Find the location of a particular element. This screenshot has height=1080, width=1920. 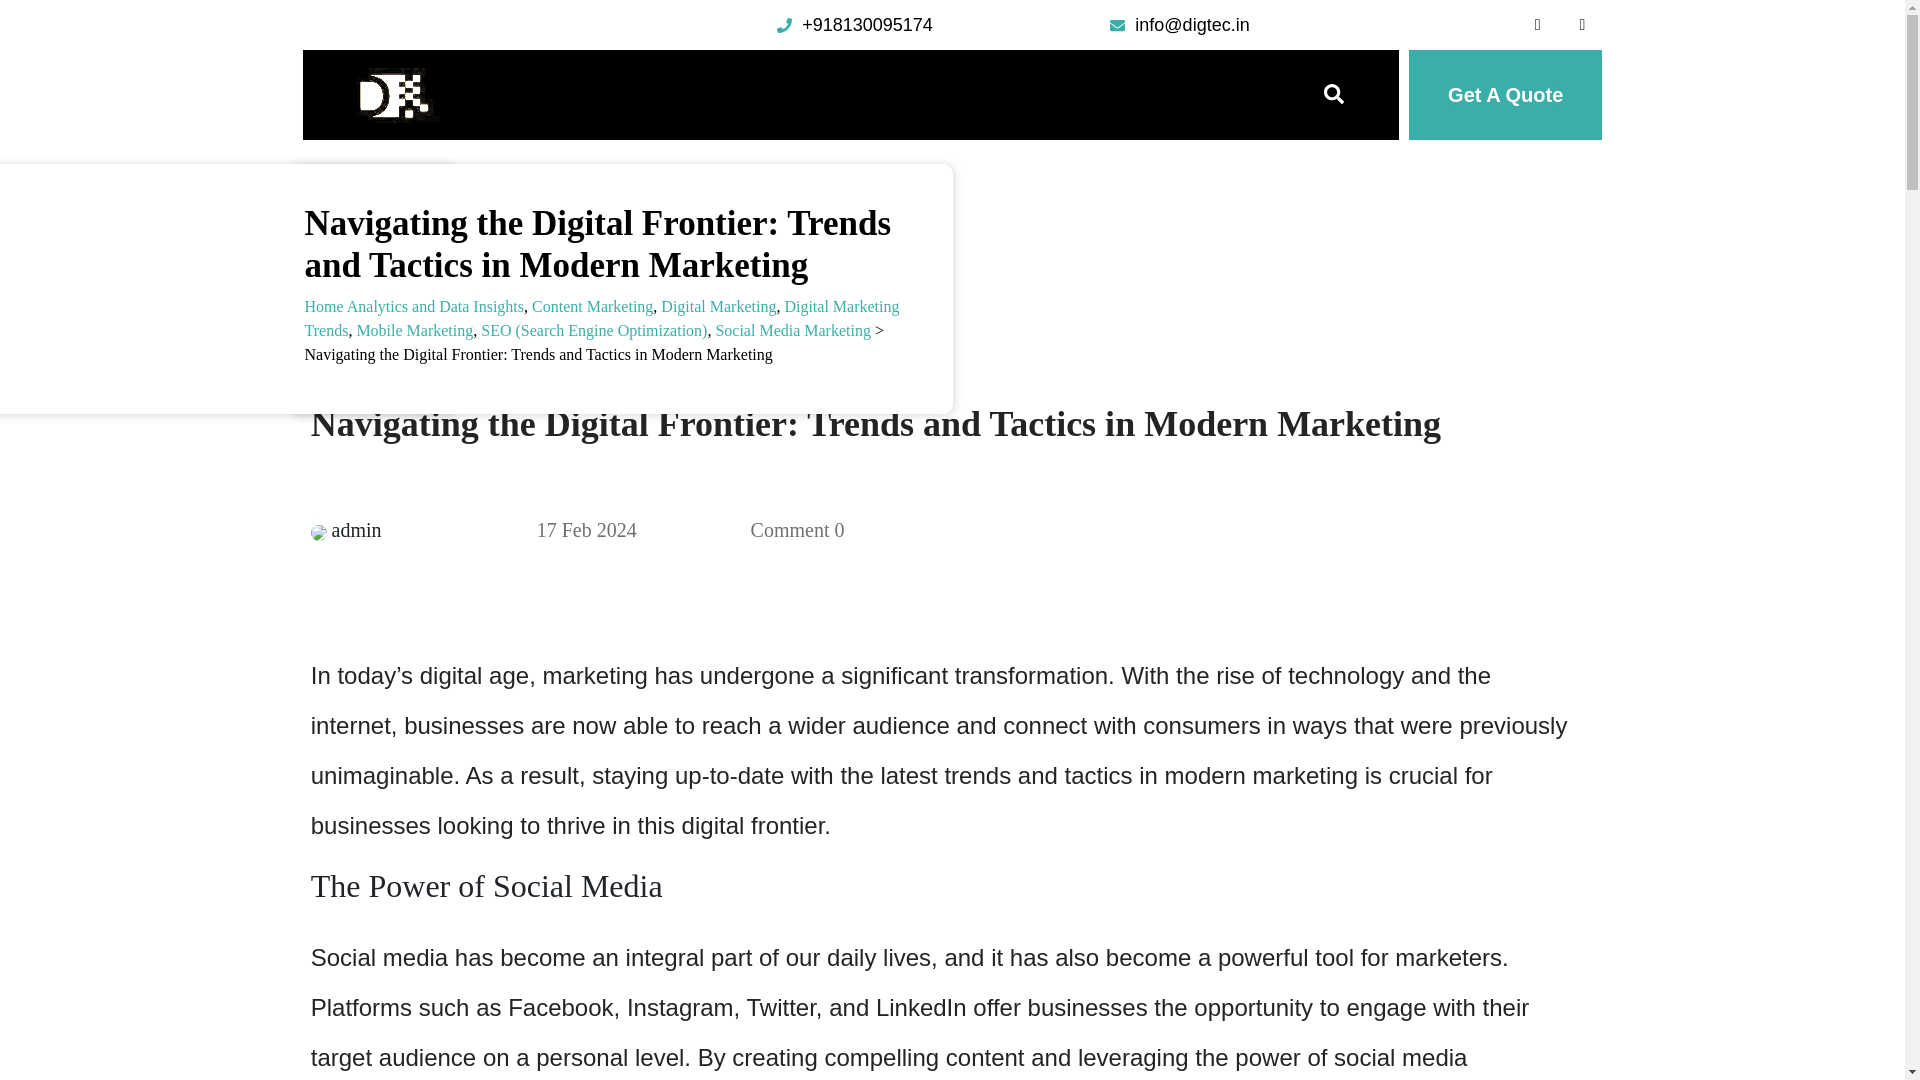

Contact is located at coordinates (1140, 95).